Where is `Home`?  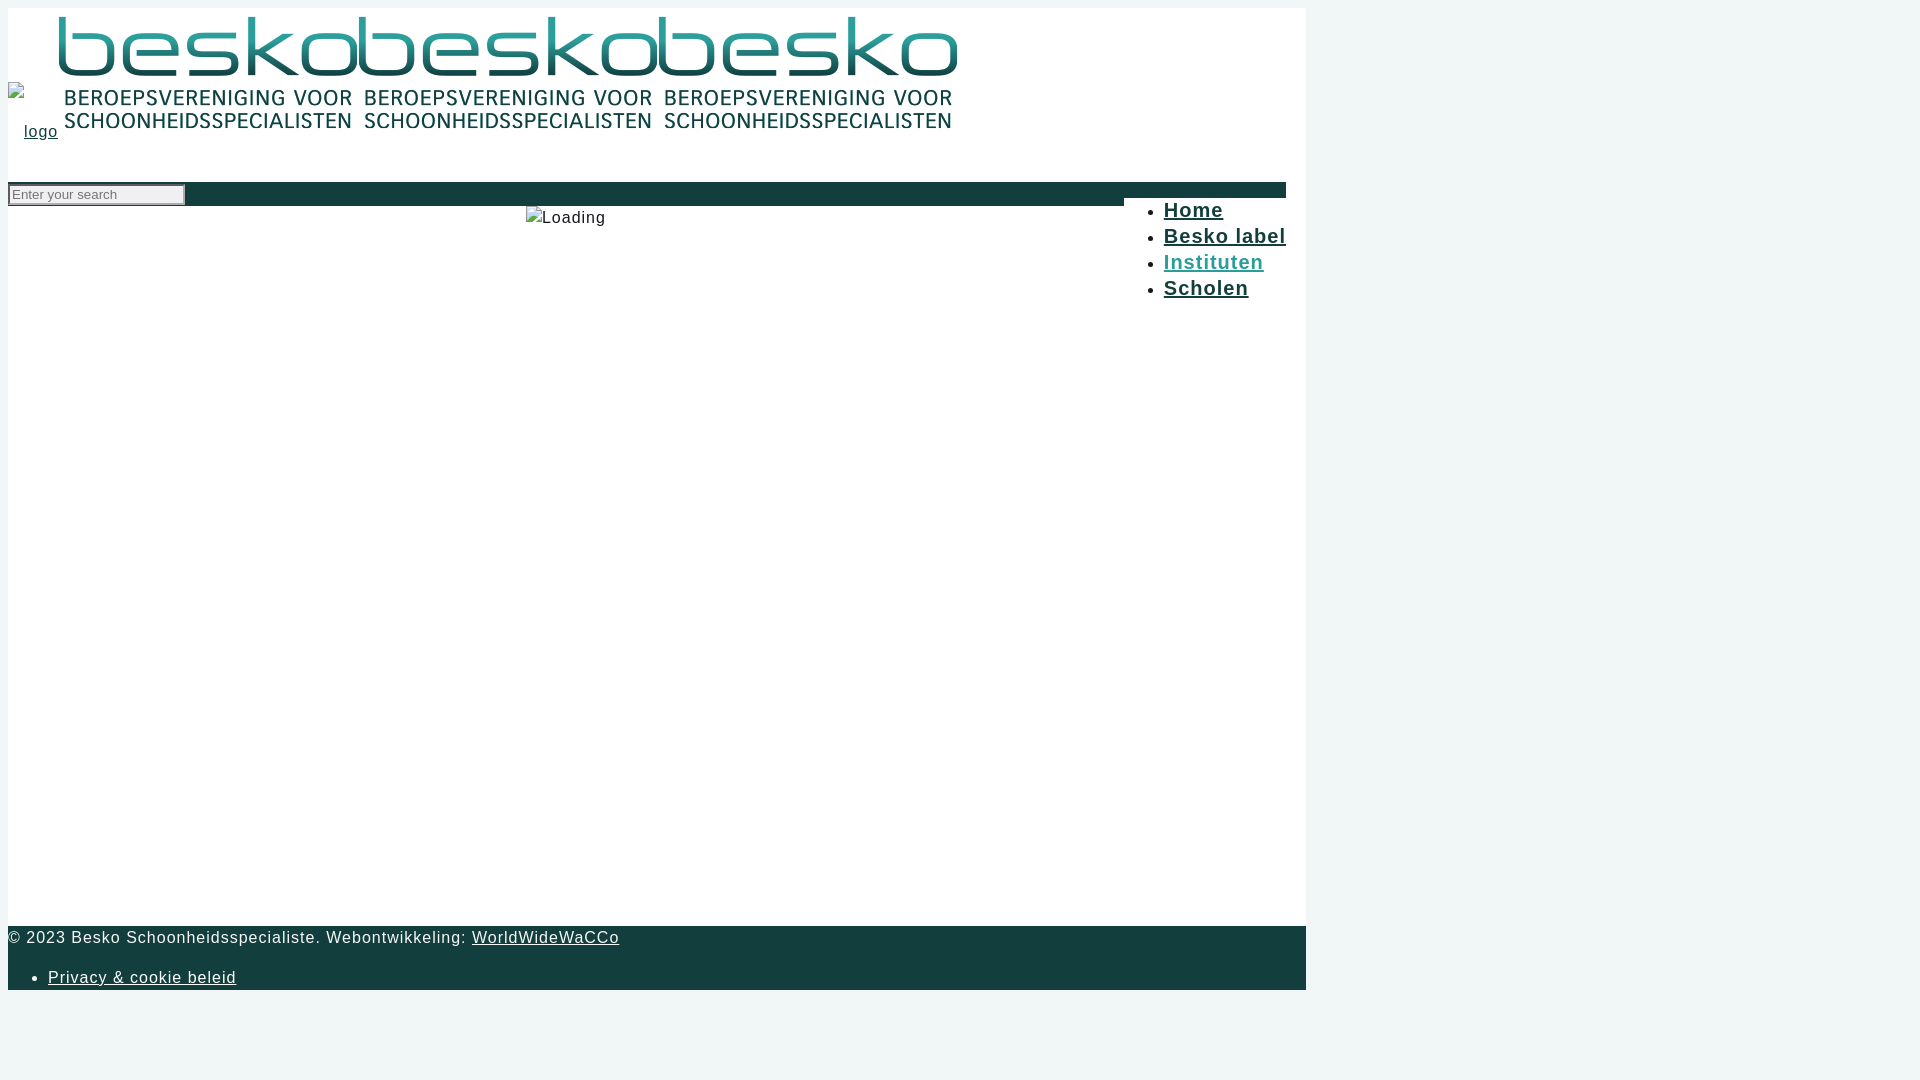
Home is located at coordinates (1194, 210).